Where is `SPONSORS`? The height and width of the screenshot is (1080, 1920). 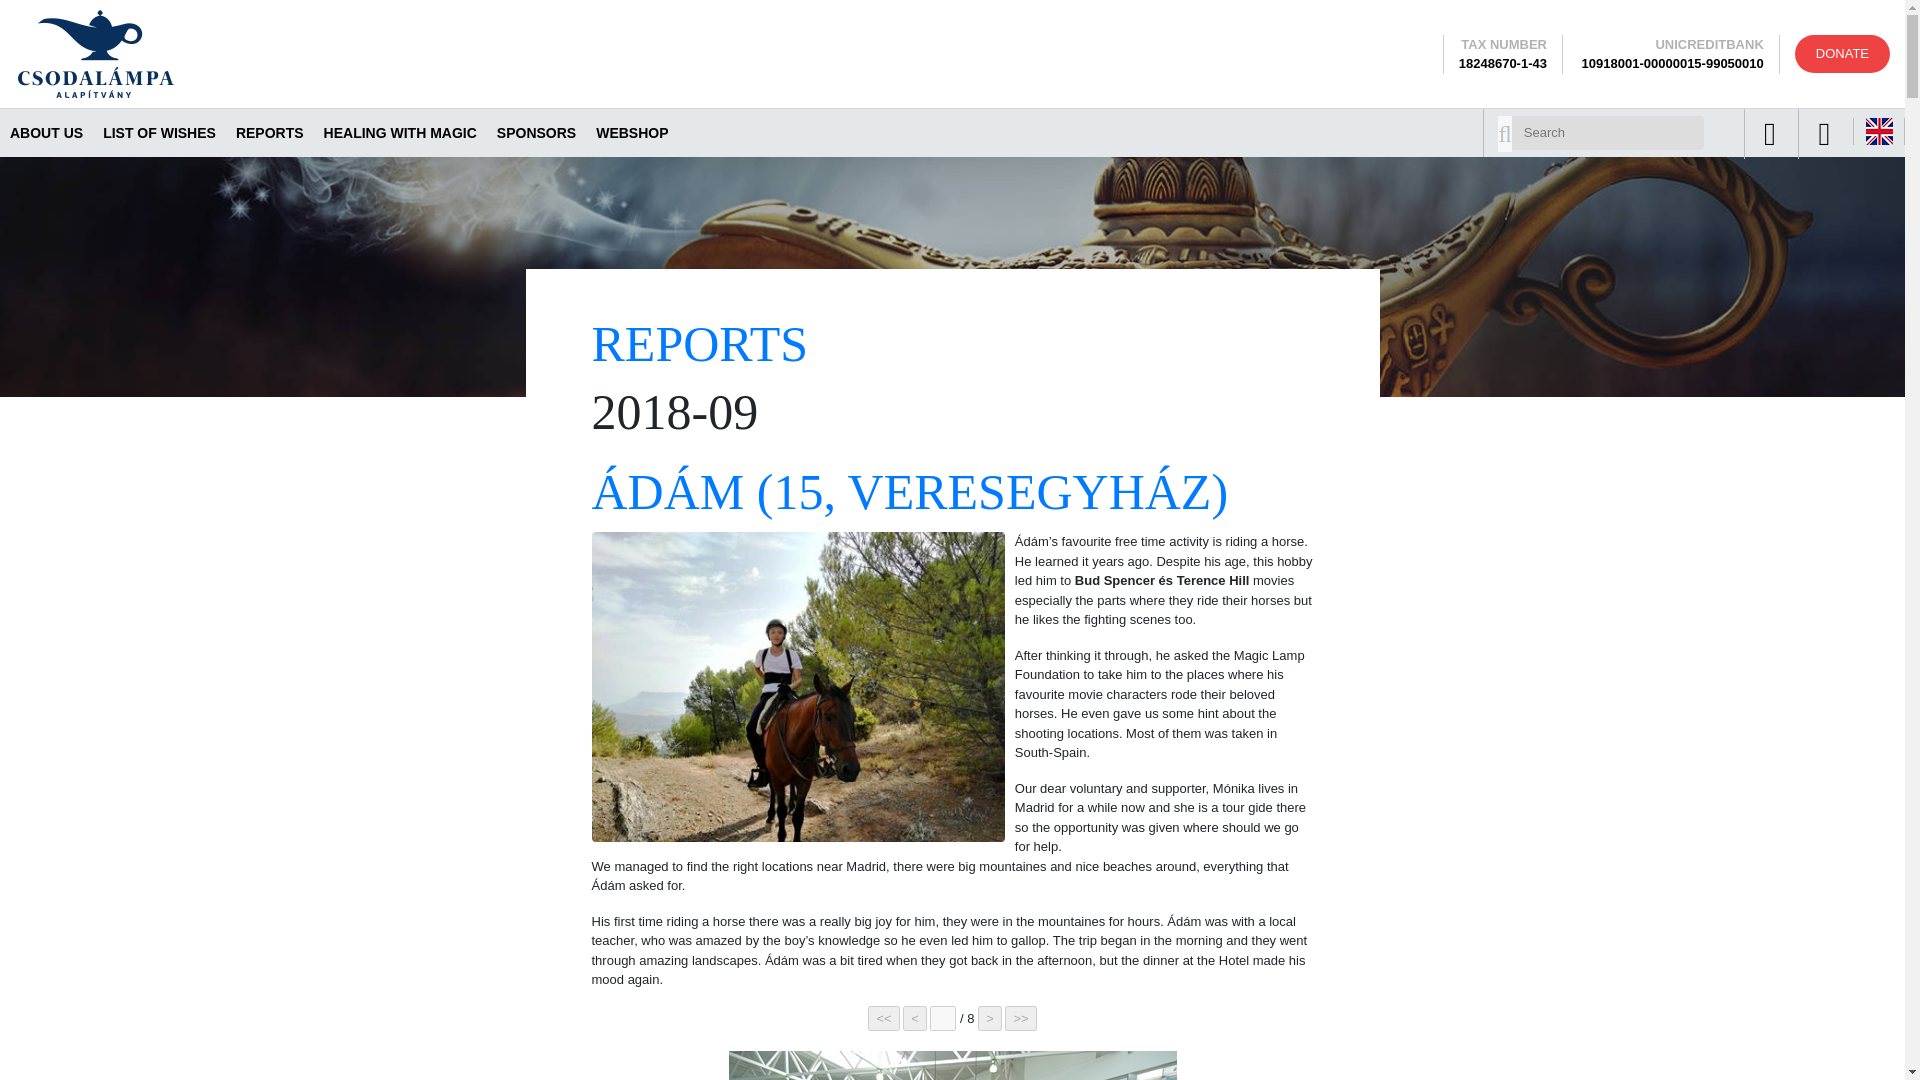
SPONSORS is located at coordinates (536, 132).